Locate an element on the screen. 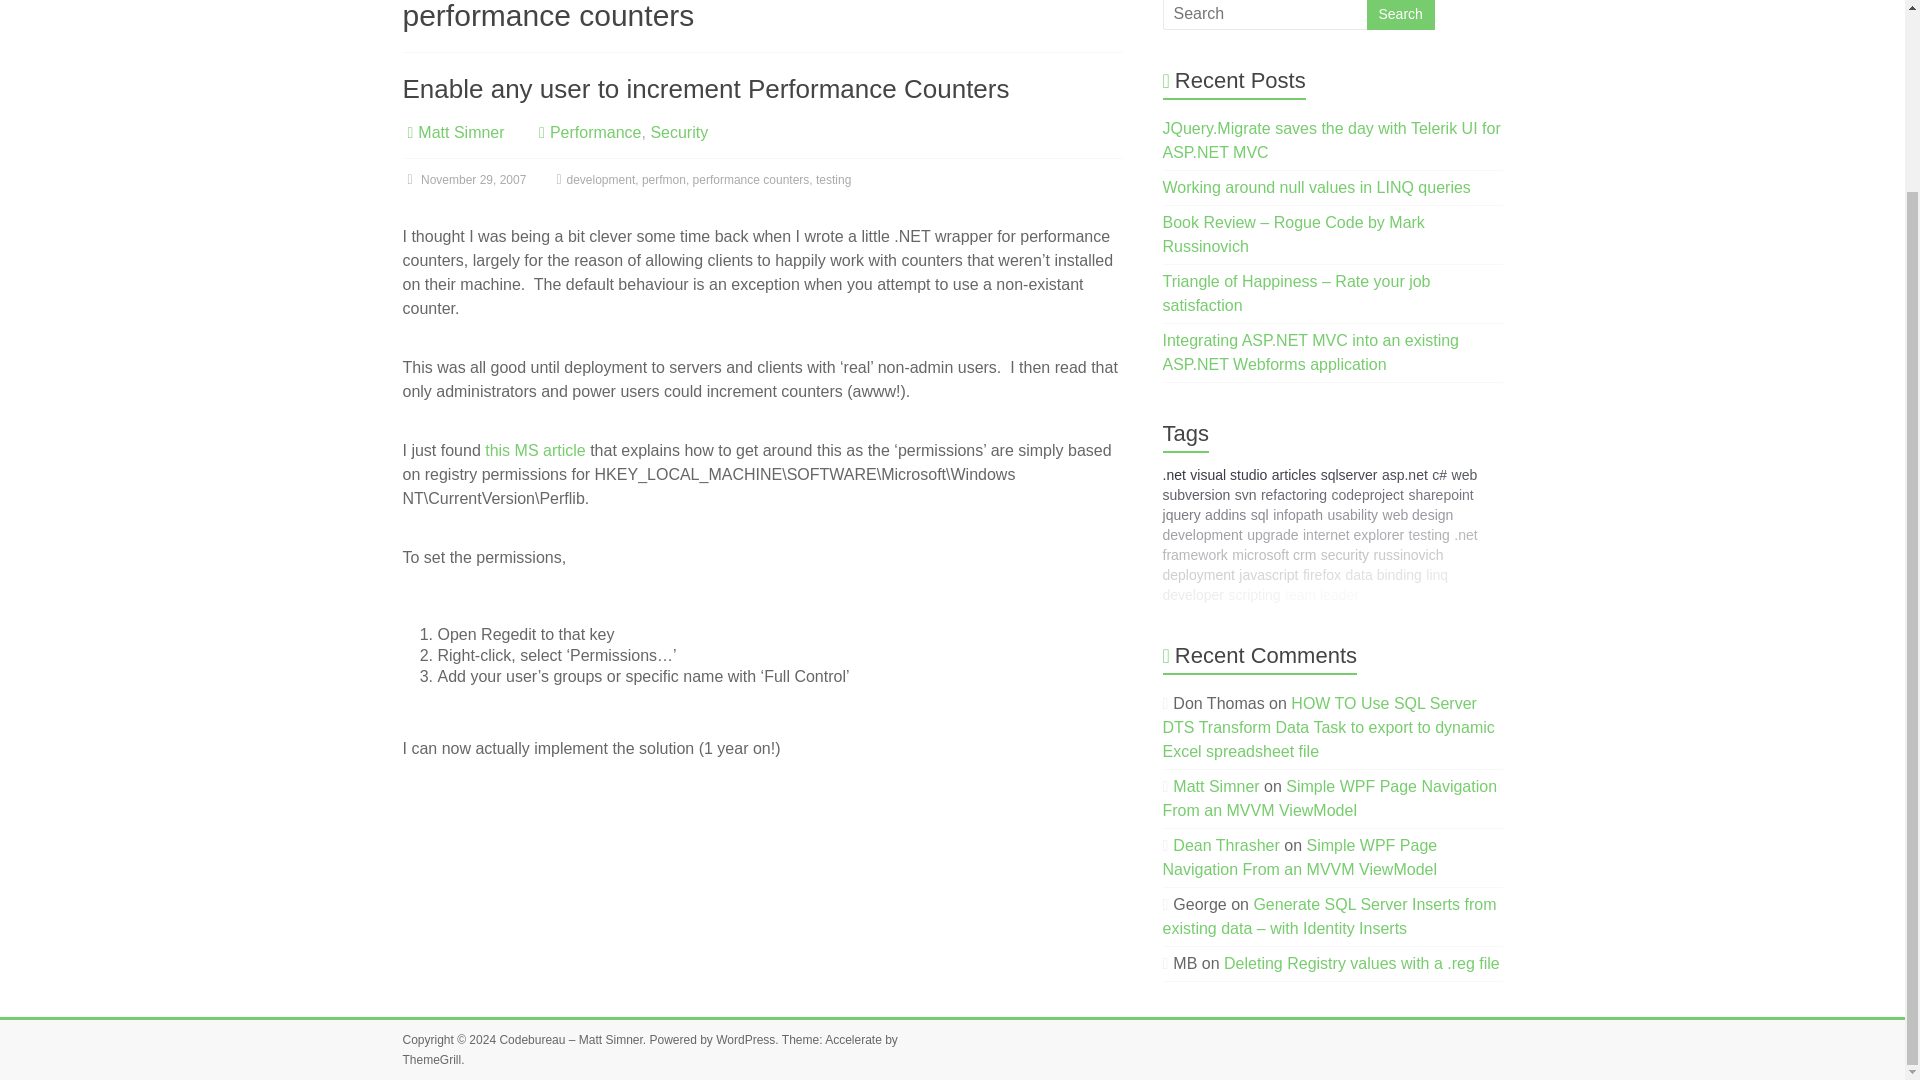 The width and height of the screenshot is (1920, 1080). ThemeGrill is located at coordinates (430, 1060).